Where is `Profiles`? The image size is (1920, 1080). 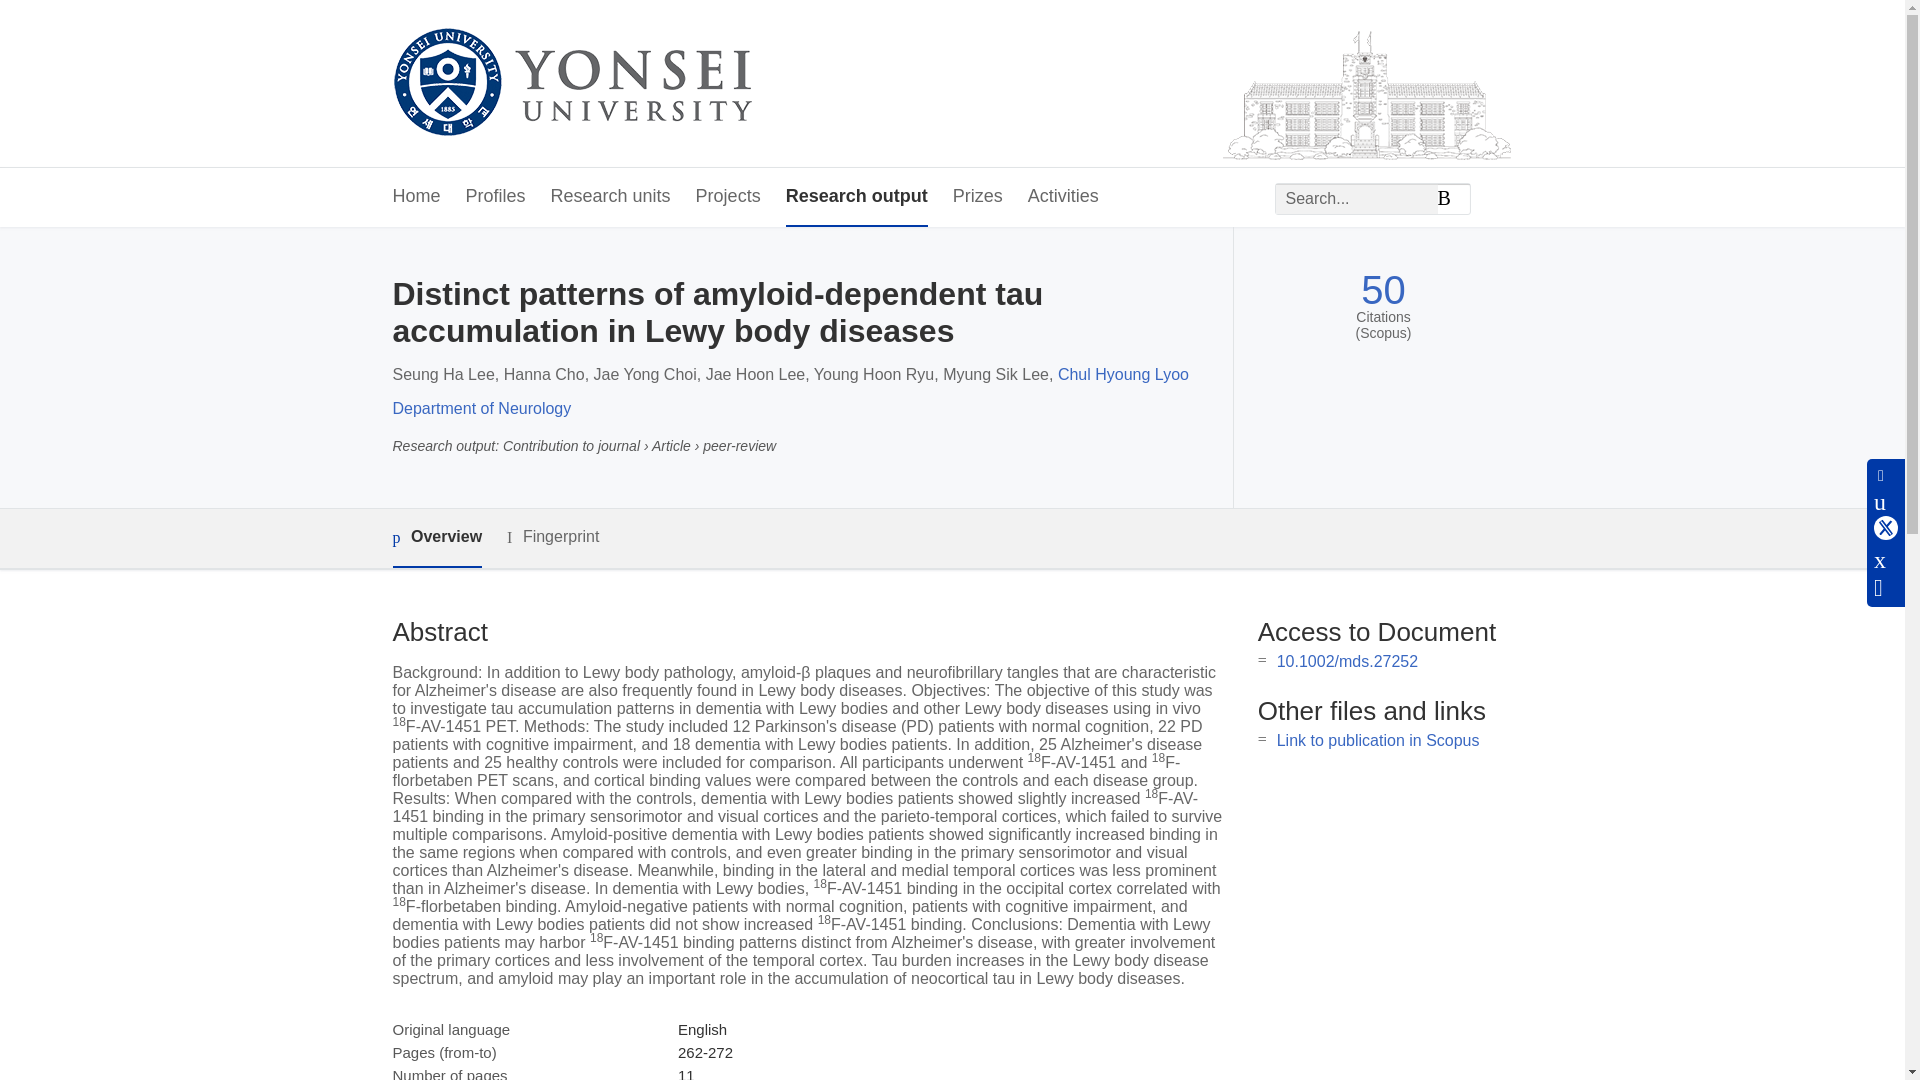 Profiles is located at coordinates (496, 197).